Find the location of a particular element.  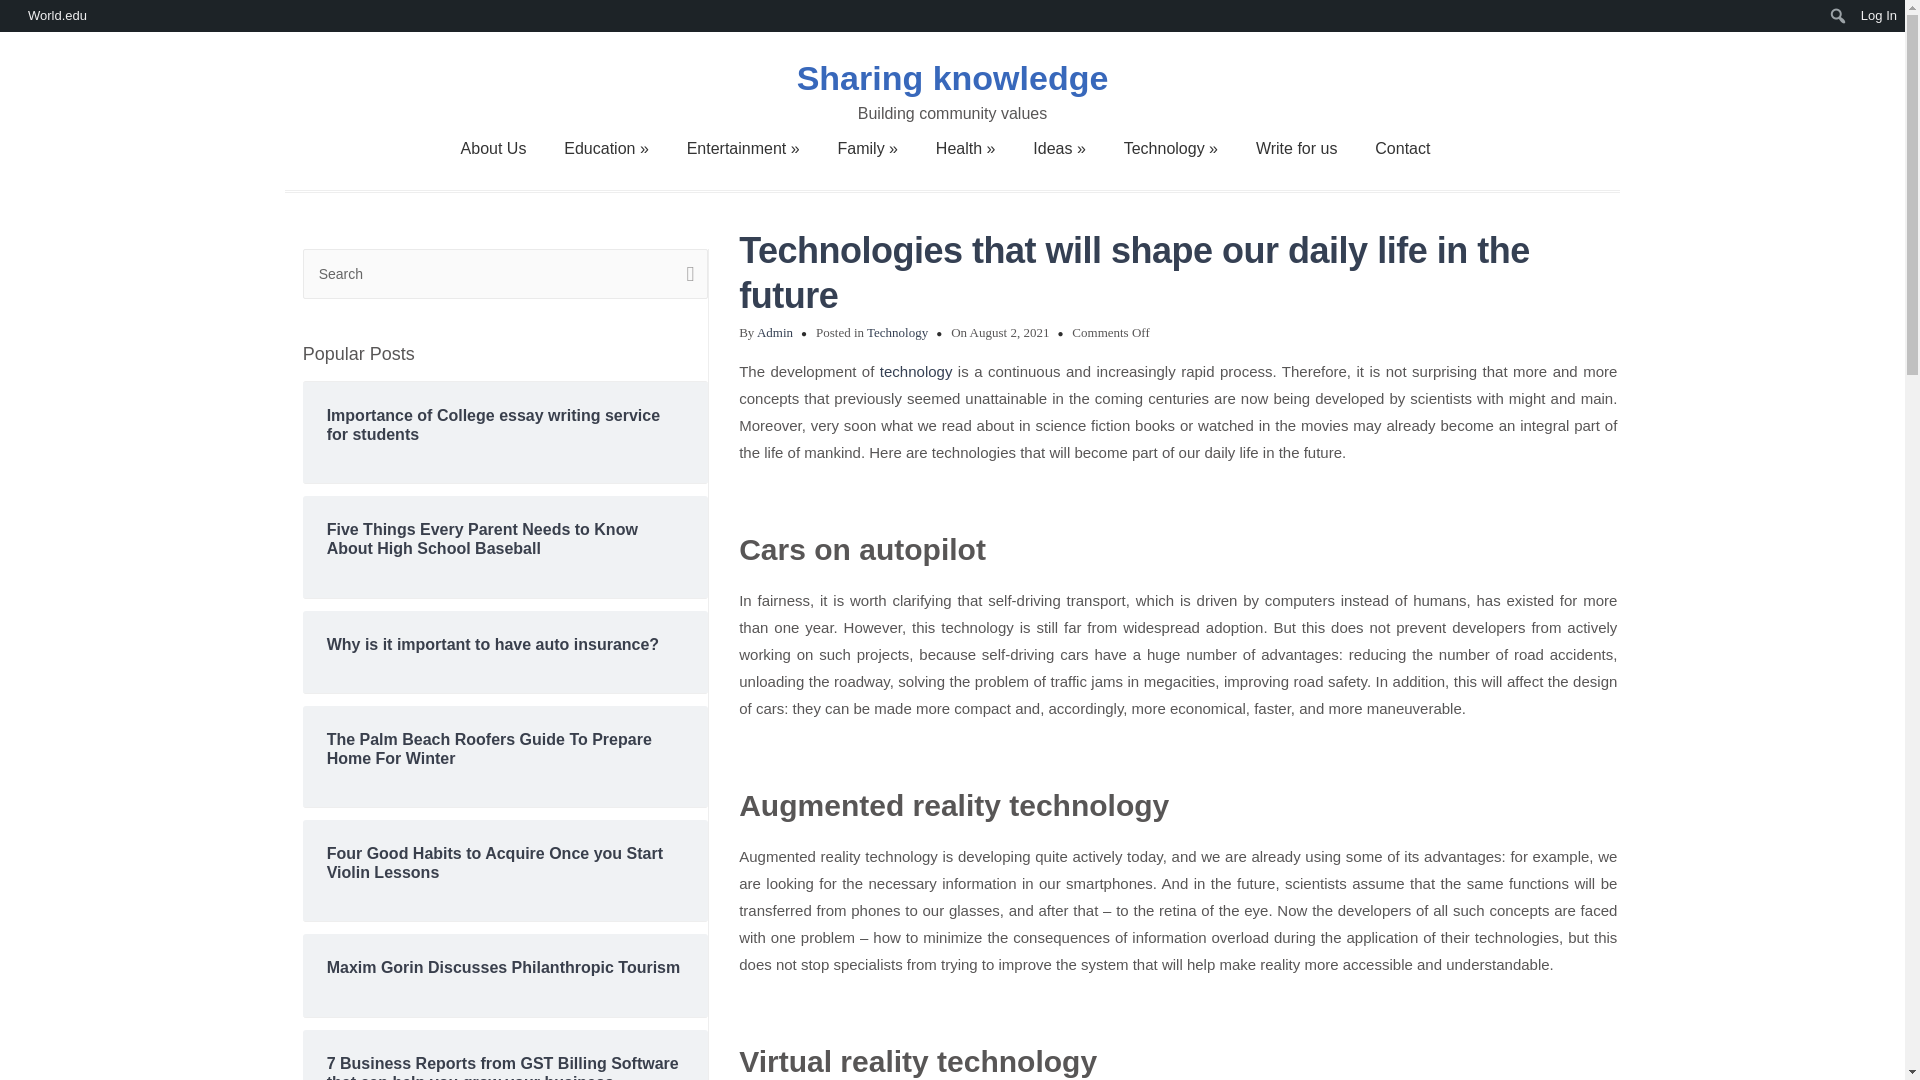

Search is located at coordinates (685, 274).